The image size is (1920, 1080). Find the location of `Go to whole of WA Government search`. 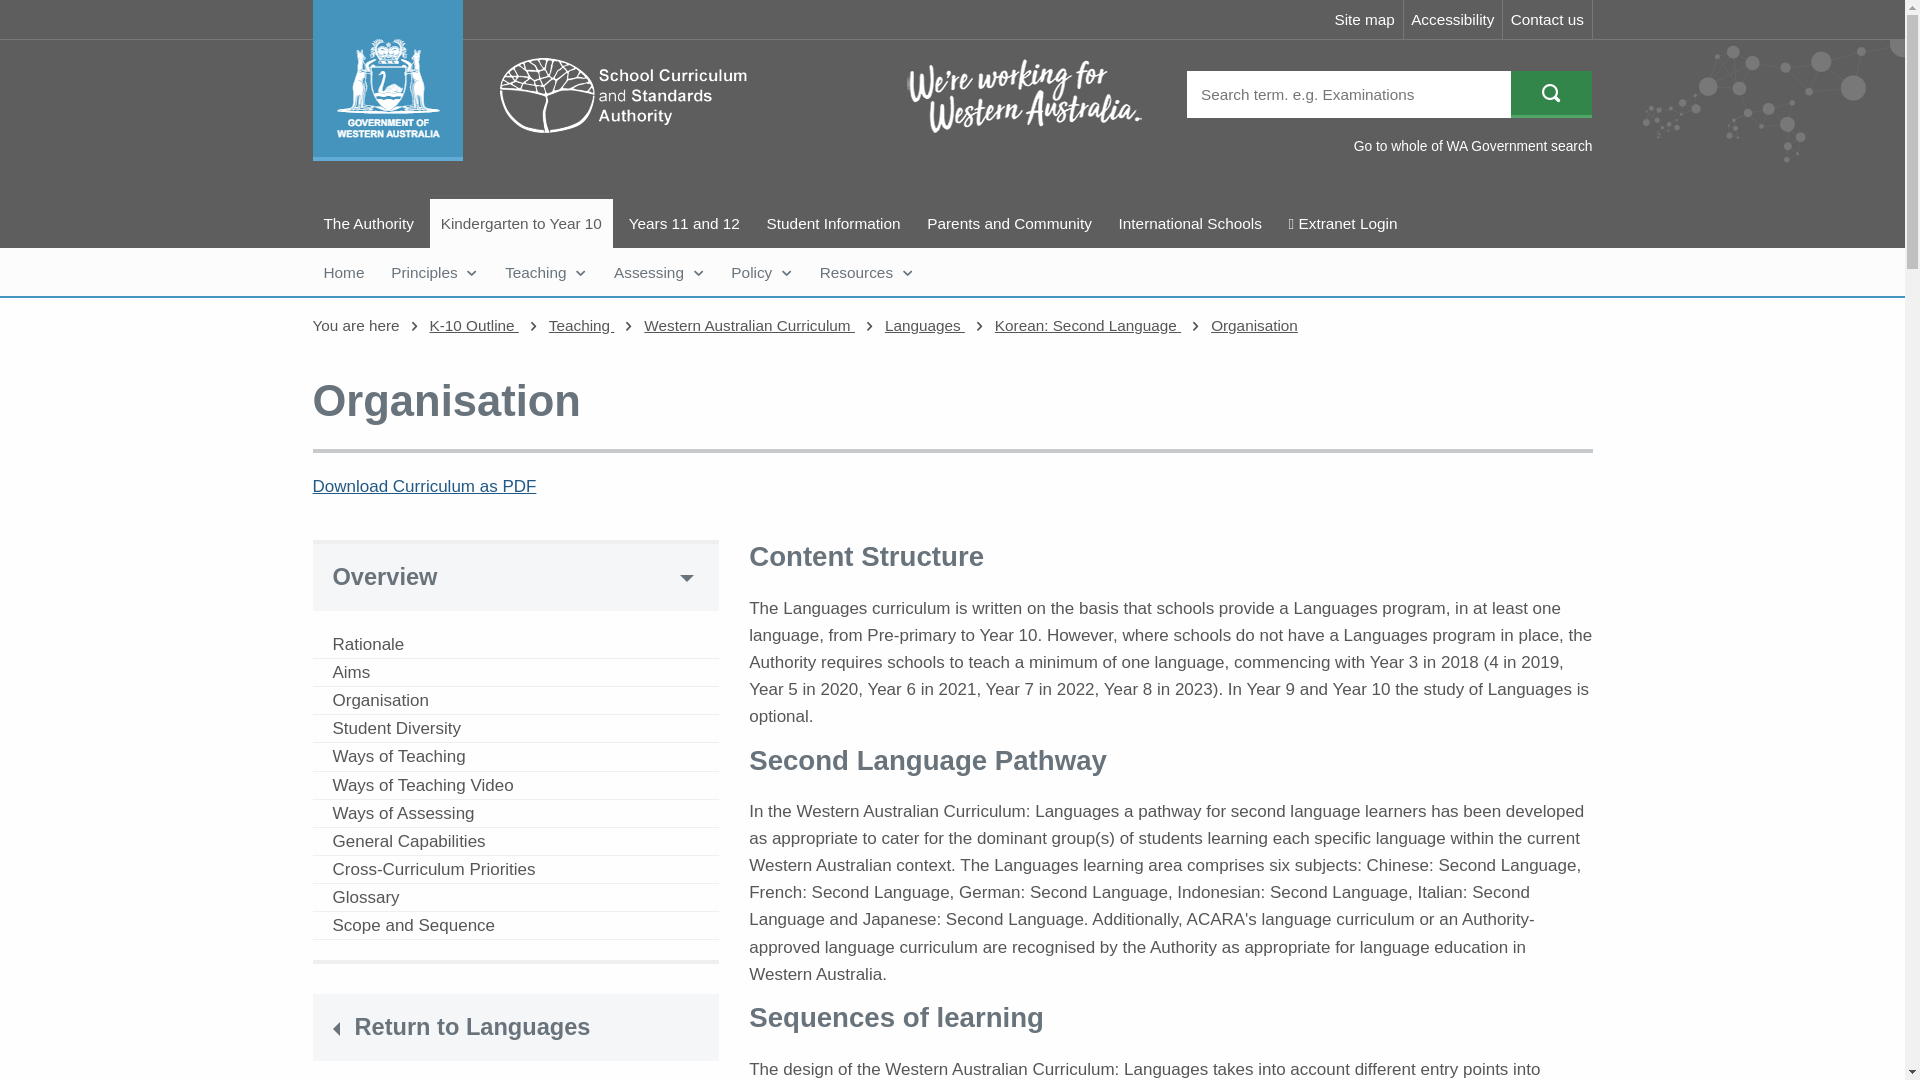

Go to whole of WA Government search is located at coordinates (1473, 146).